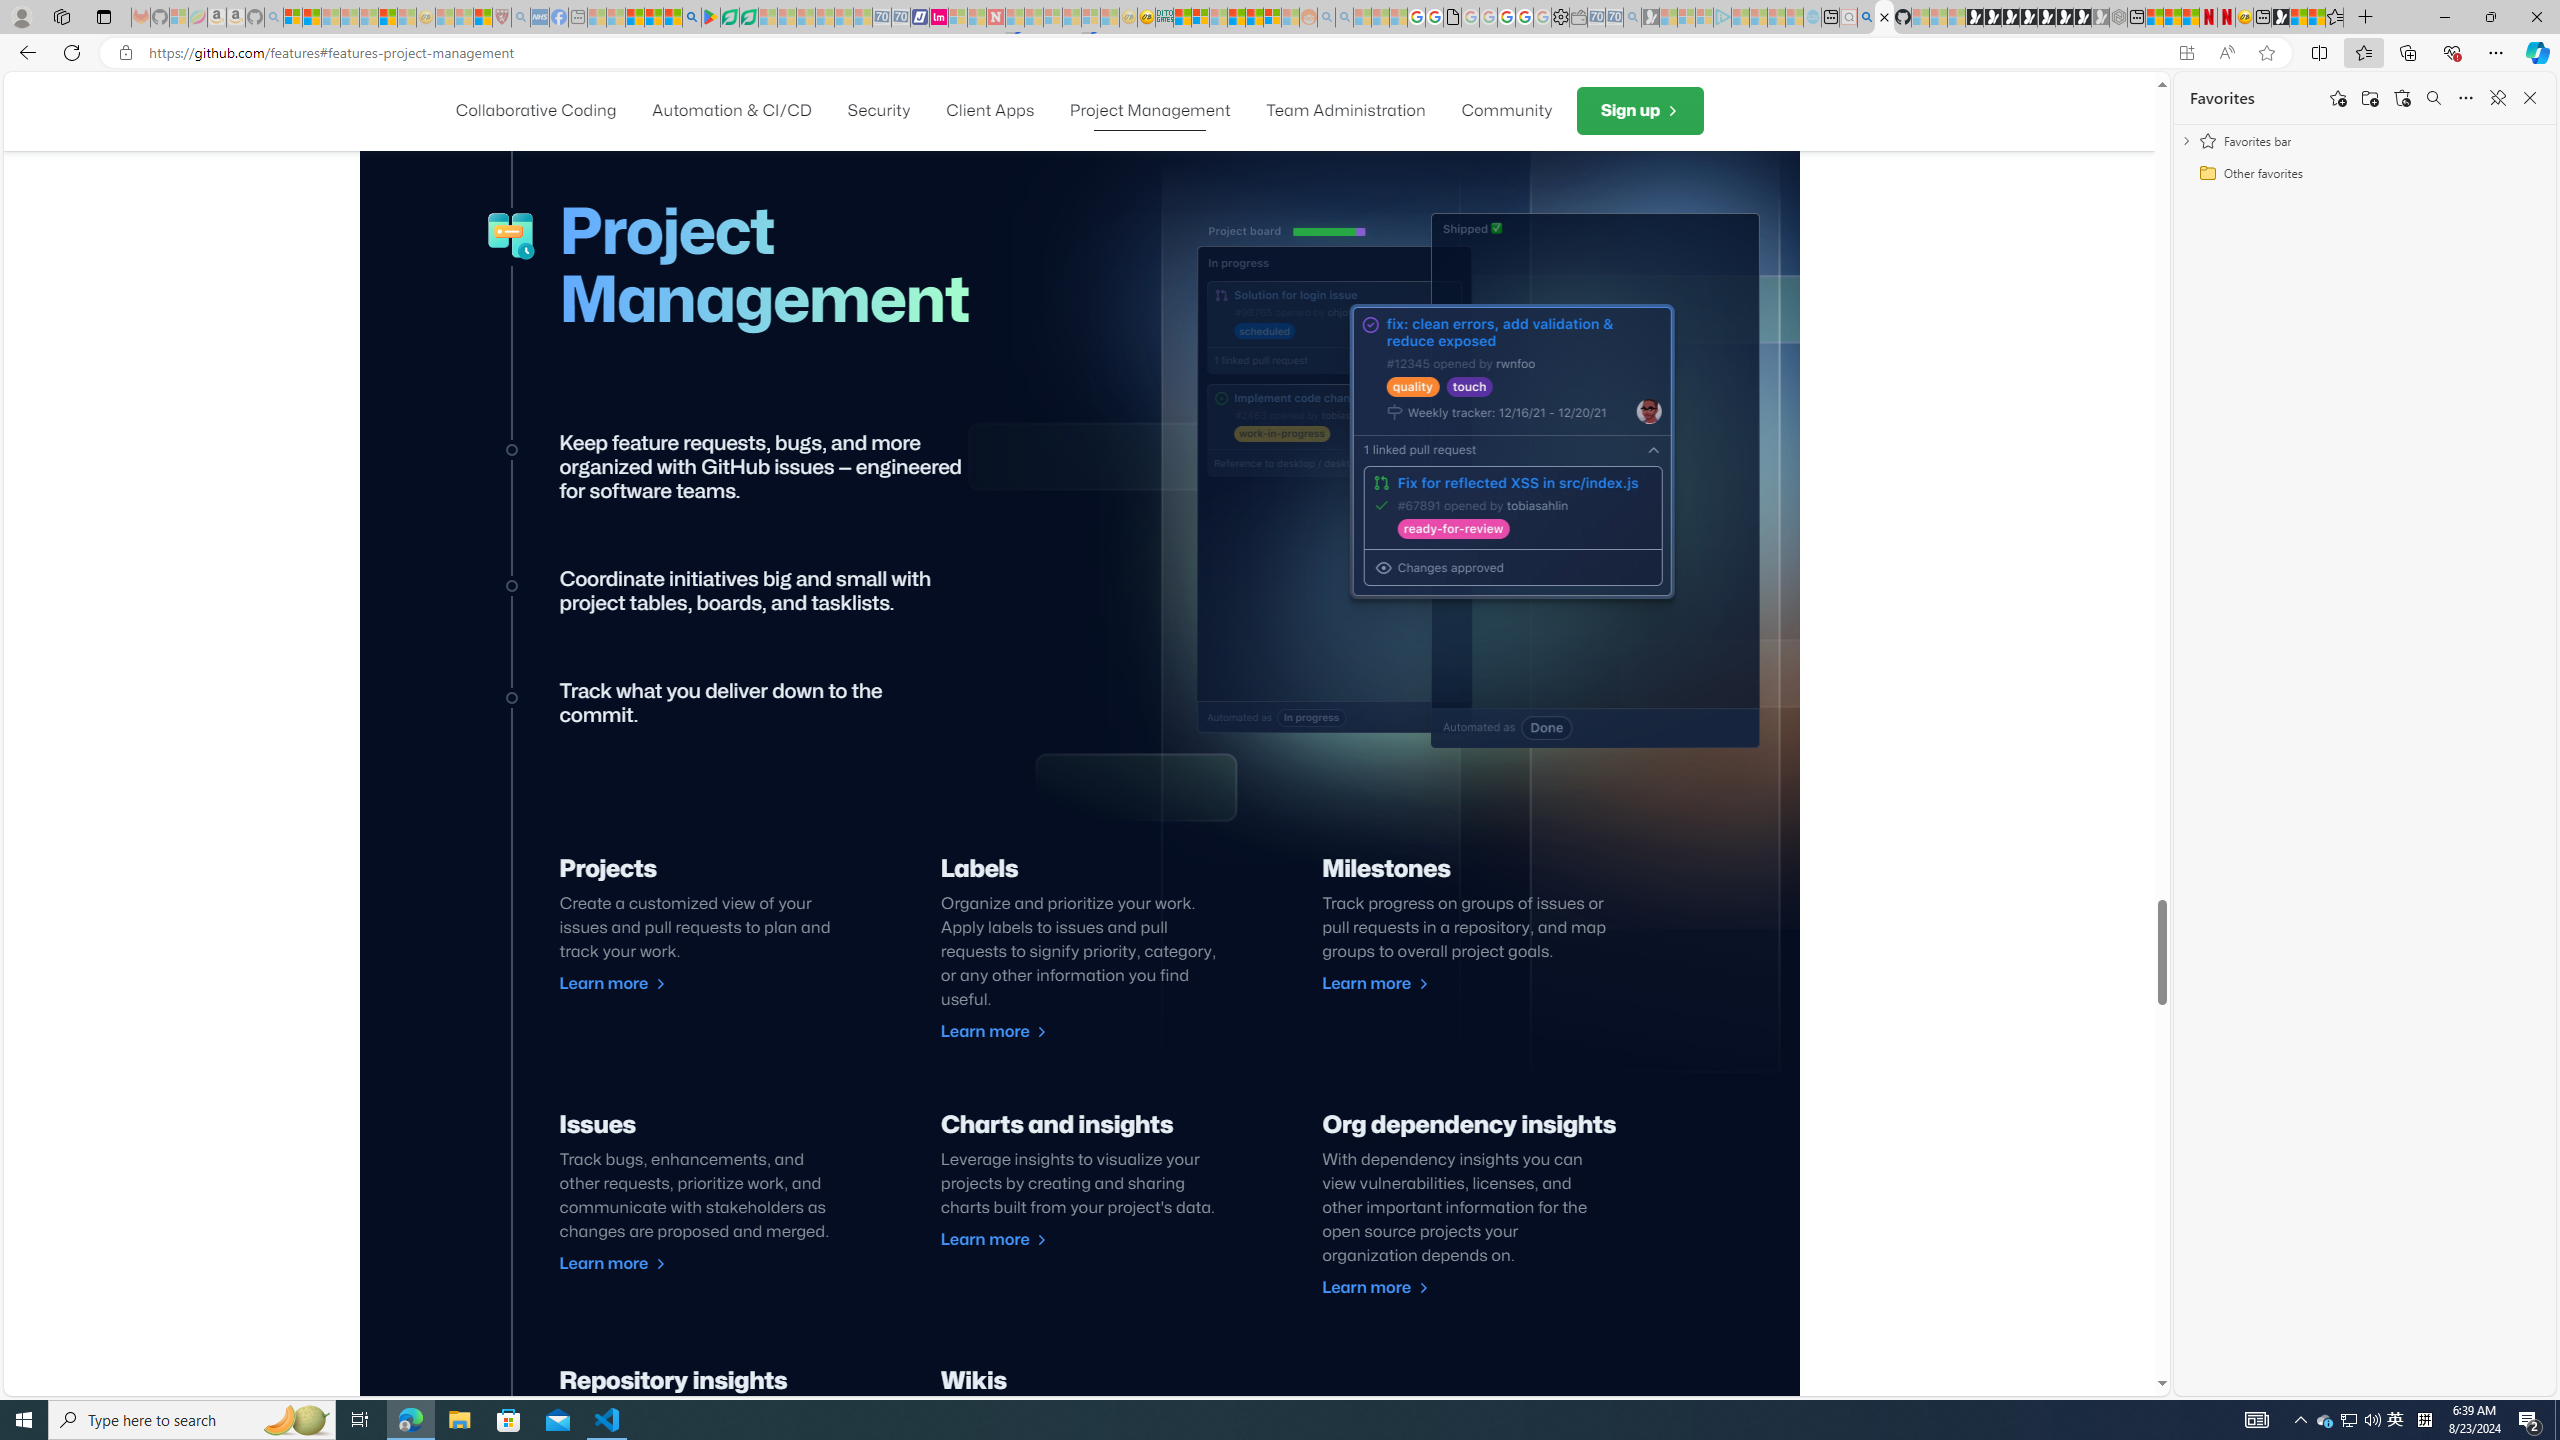 The image size is (2560, 1440). What do you see at coordinates (1704, 17) in the screenshot?
I see `Microsoft account | Privacy - Sleeping` at bounding box center [1704, 17].